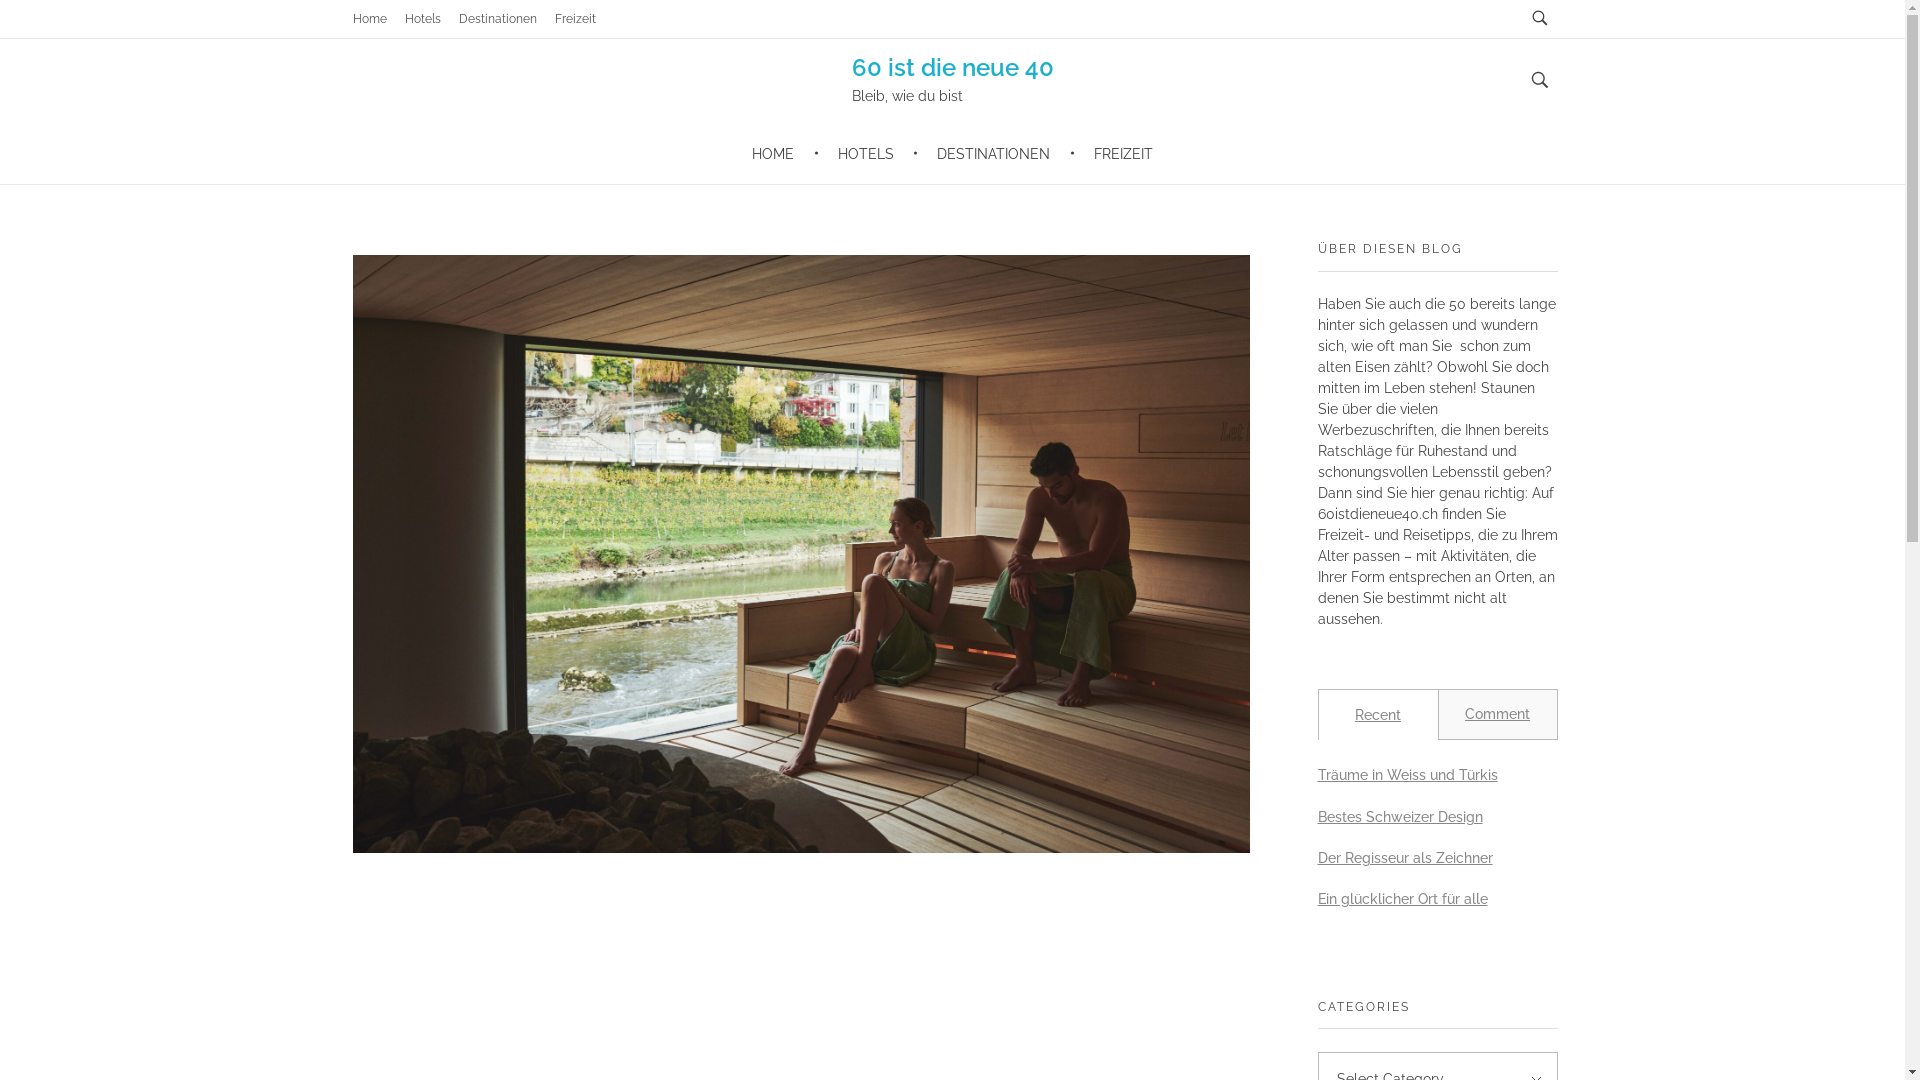  What do you see at coordinates (869, 154) in the screenshot?
I see `HOTELS` at bounding box center [869, 154].